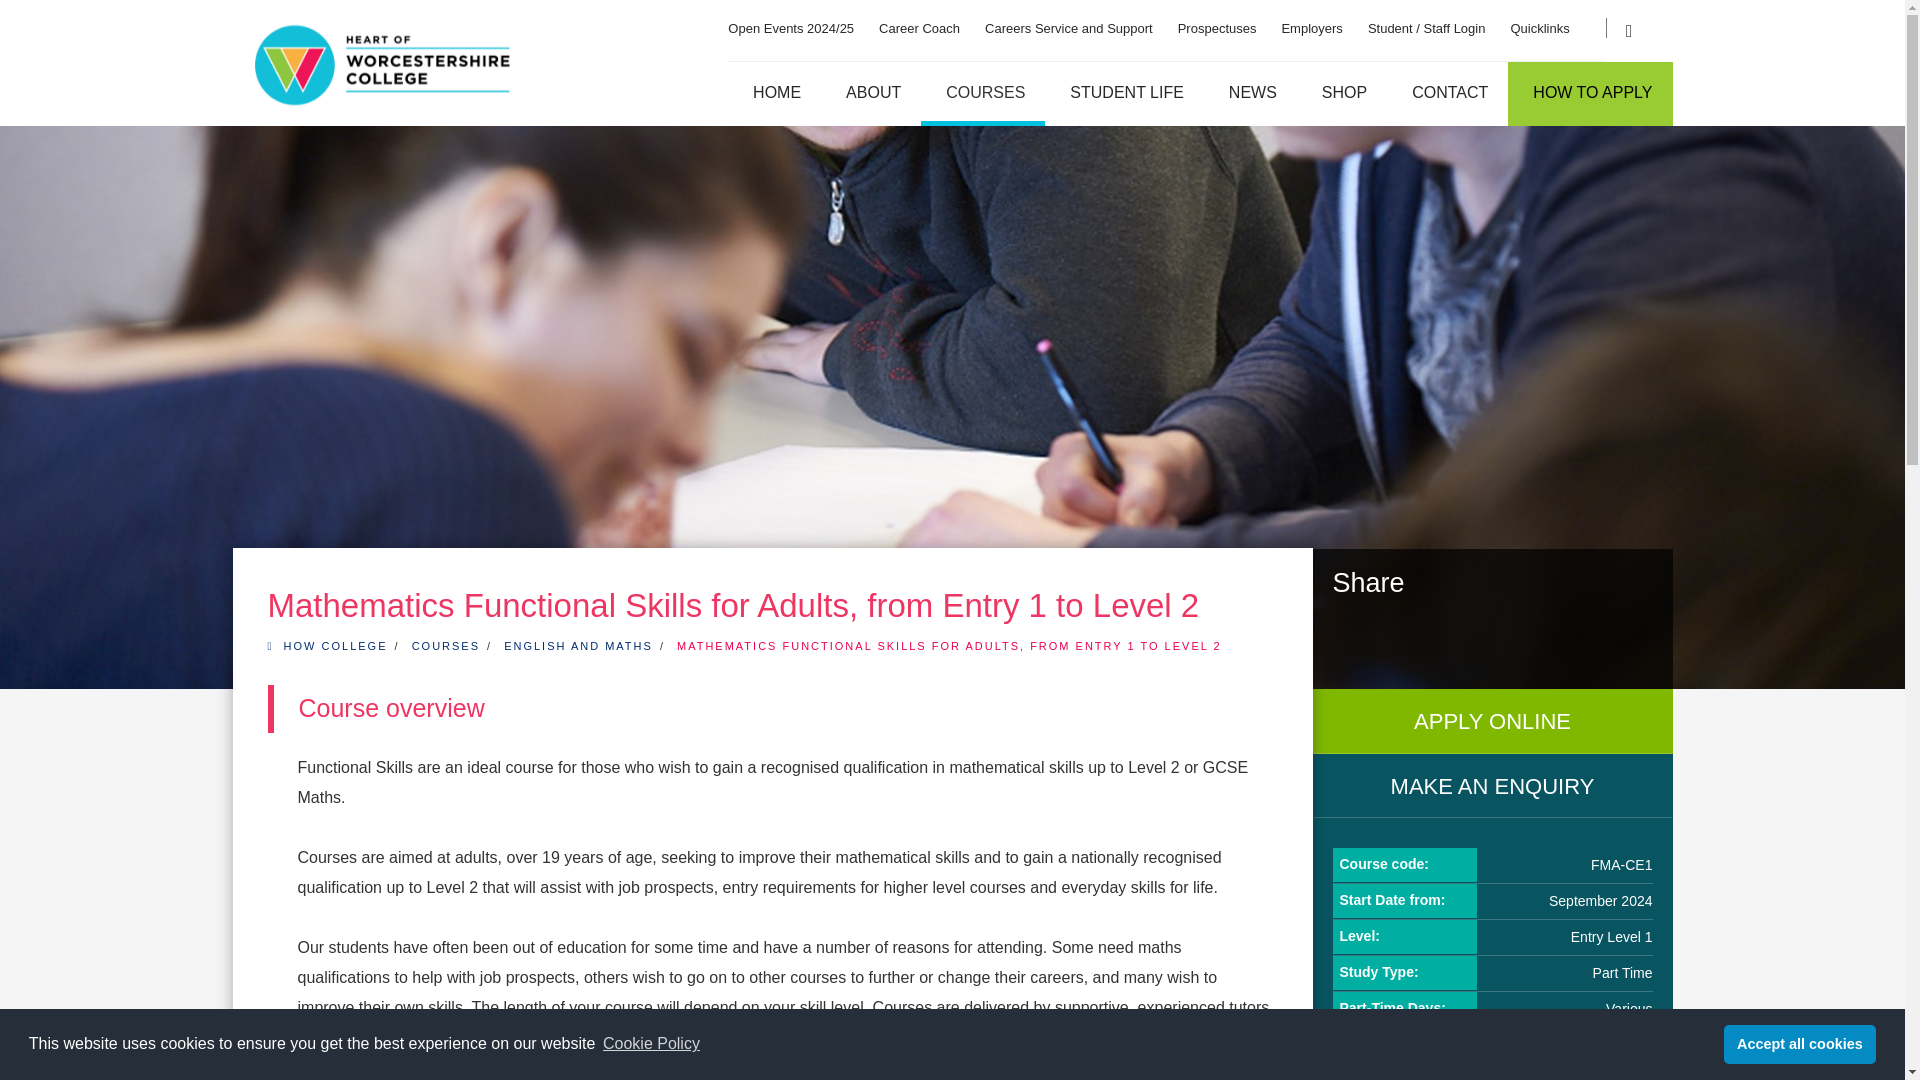  I want to click on HOME, so click(774, 94).